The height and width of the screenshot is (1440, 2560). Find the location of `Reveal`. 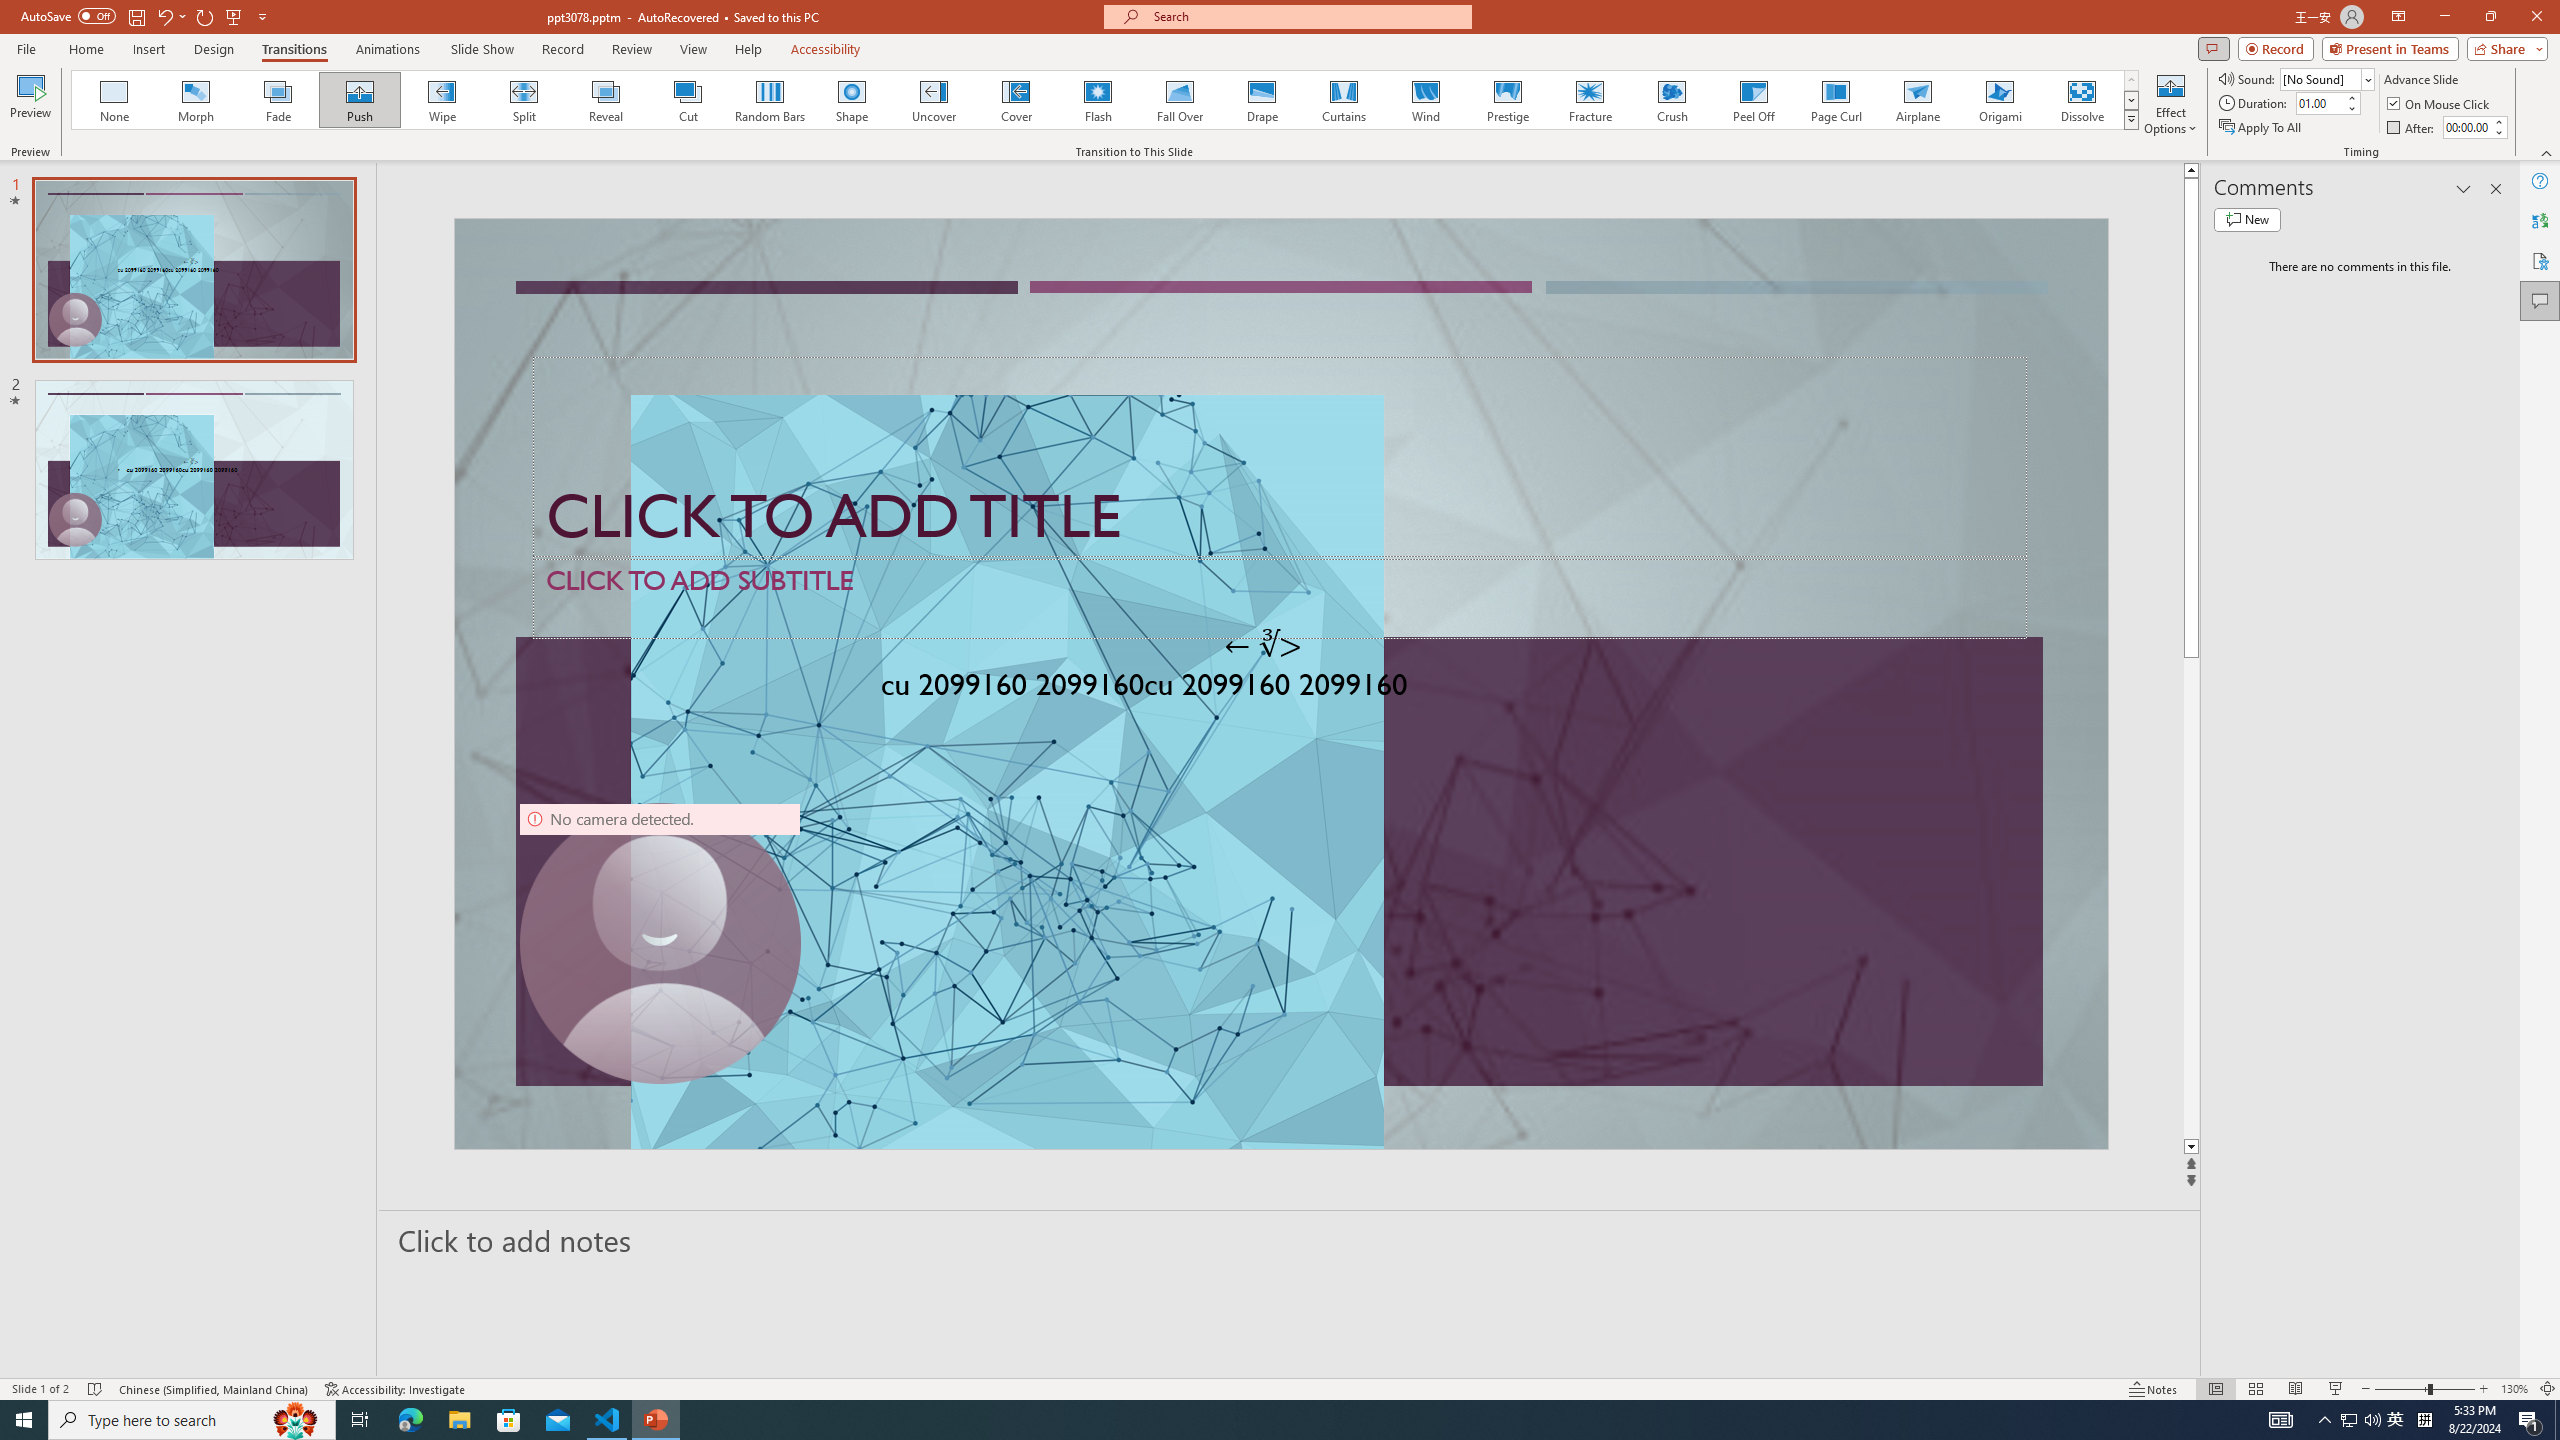

Reveal is located at coordinates (606, 100).